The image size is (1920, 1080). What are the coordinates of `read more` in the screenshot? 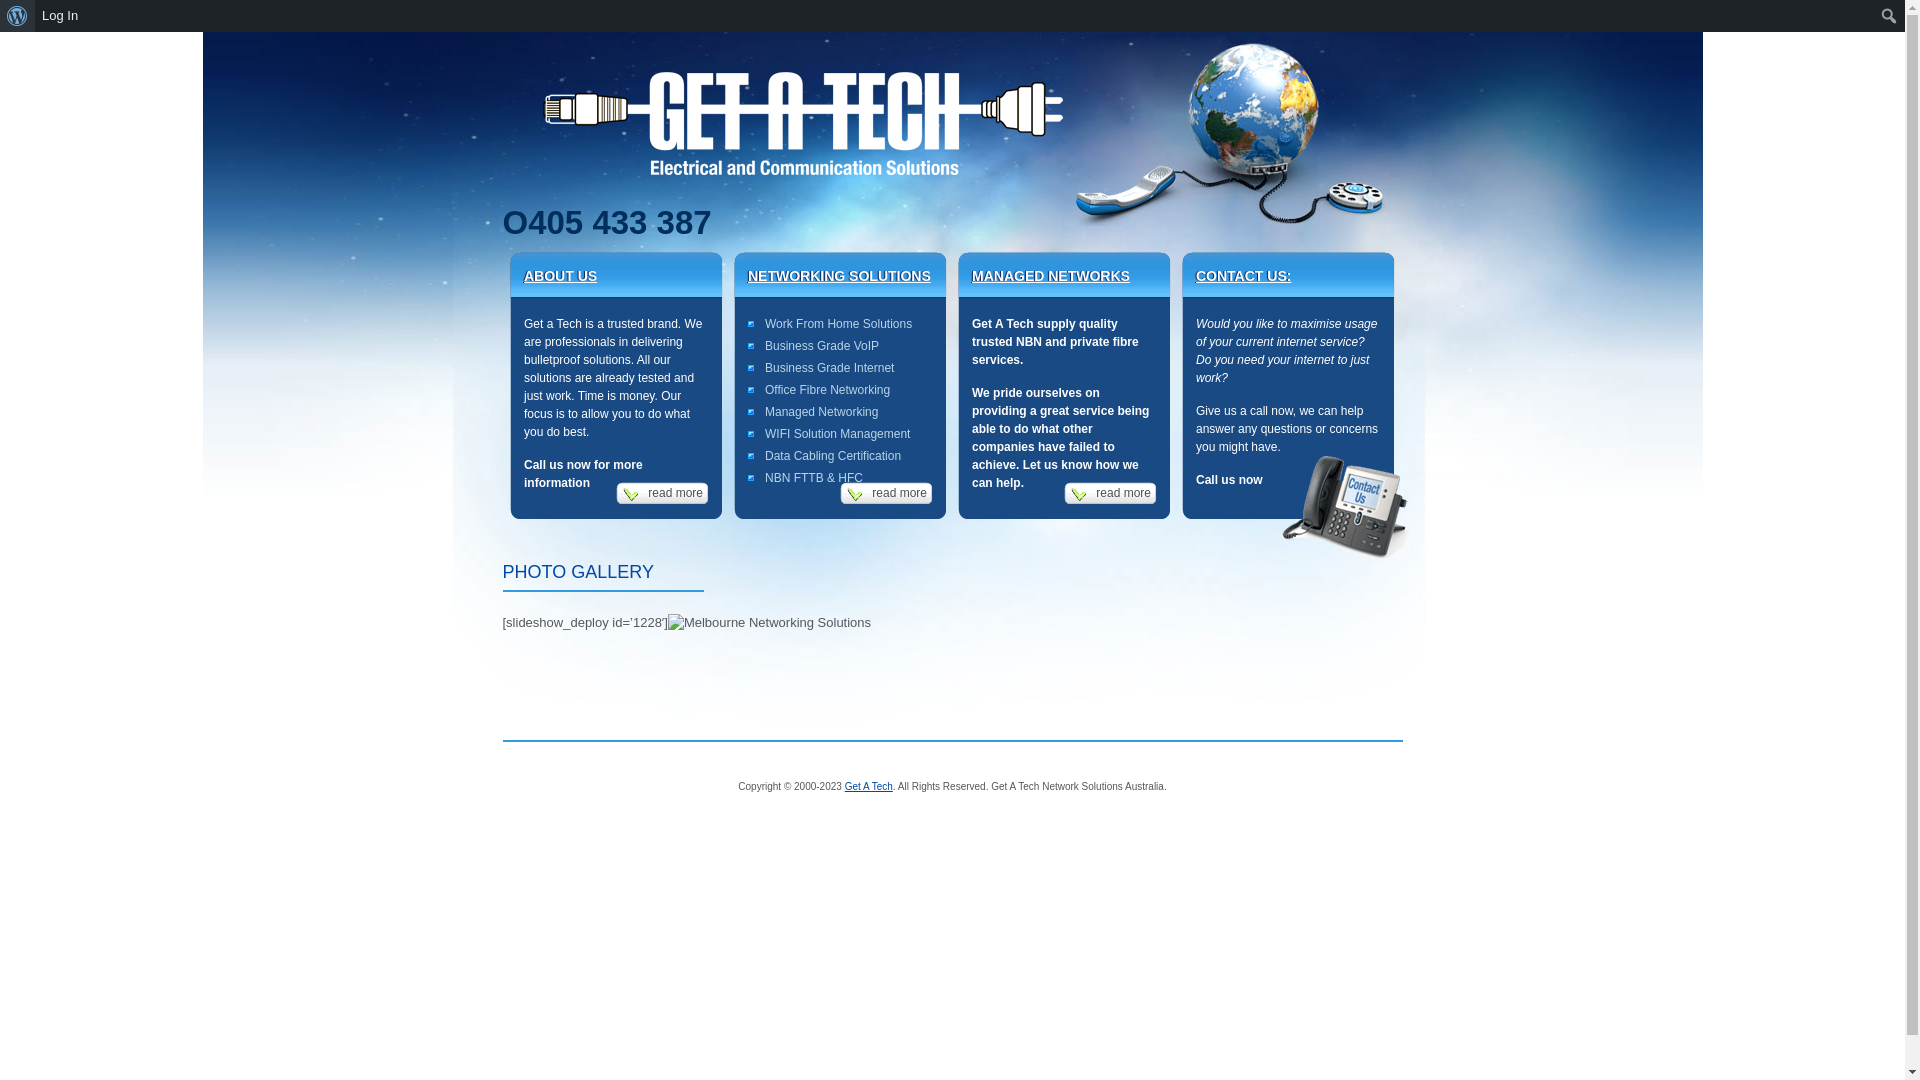 It's located at (662, 493).